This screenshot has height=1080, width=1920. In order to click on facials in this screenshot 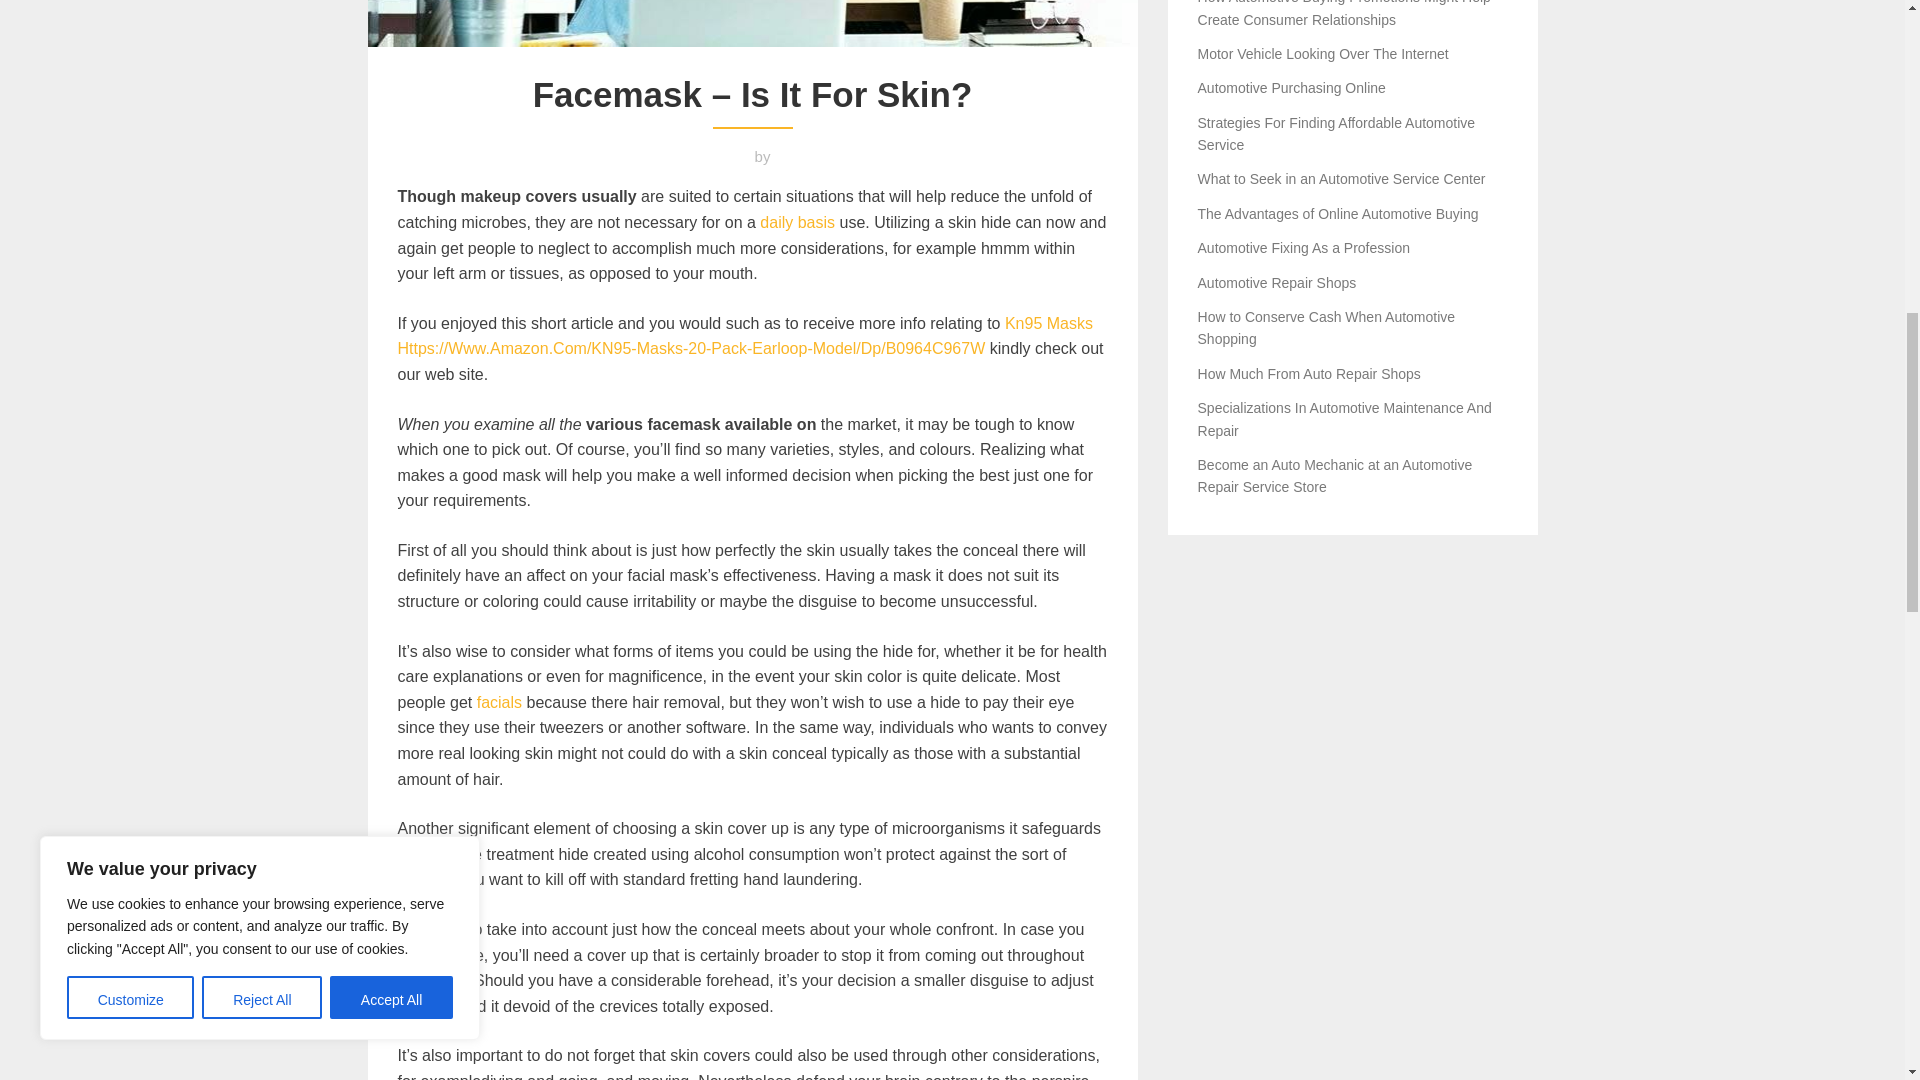, I will do `click(499, 702)`.